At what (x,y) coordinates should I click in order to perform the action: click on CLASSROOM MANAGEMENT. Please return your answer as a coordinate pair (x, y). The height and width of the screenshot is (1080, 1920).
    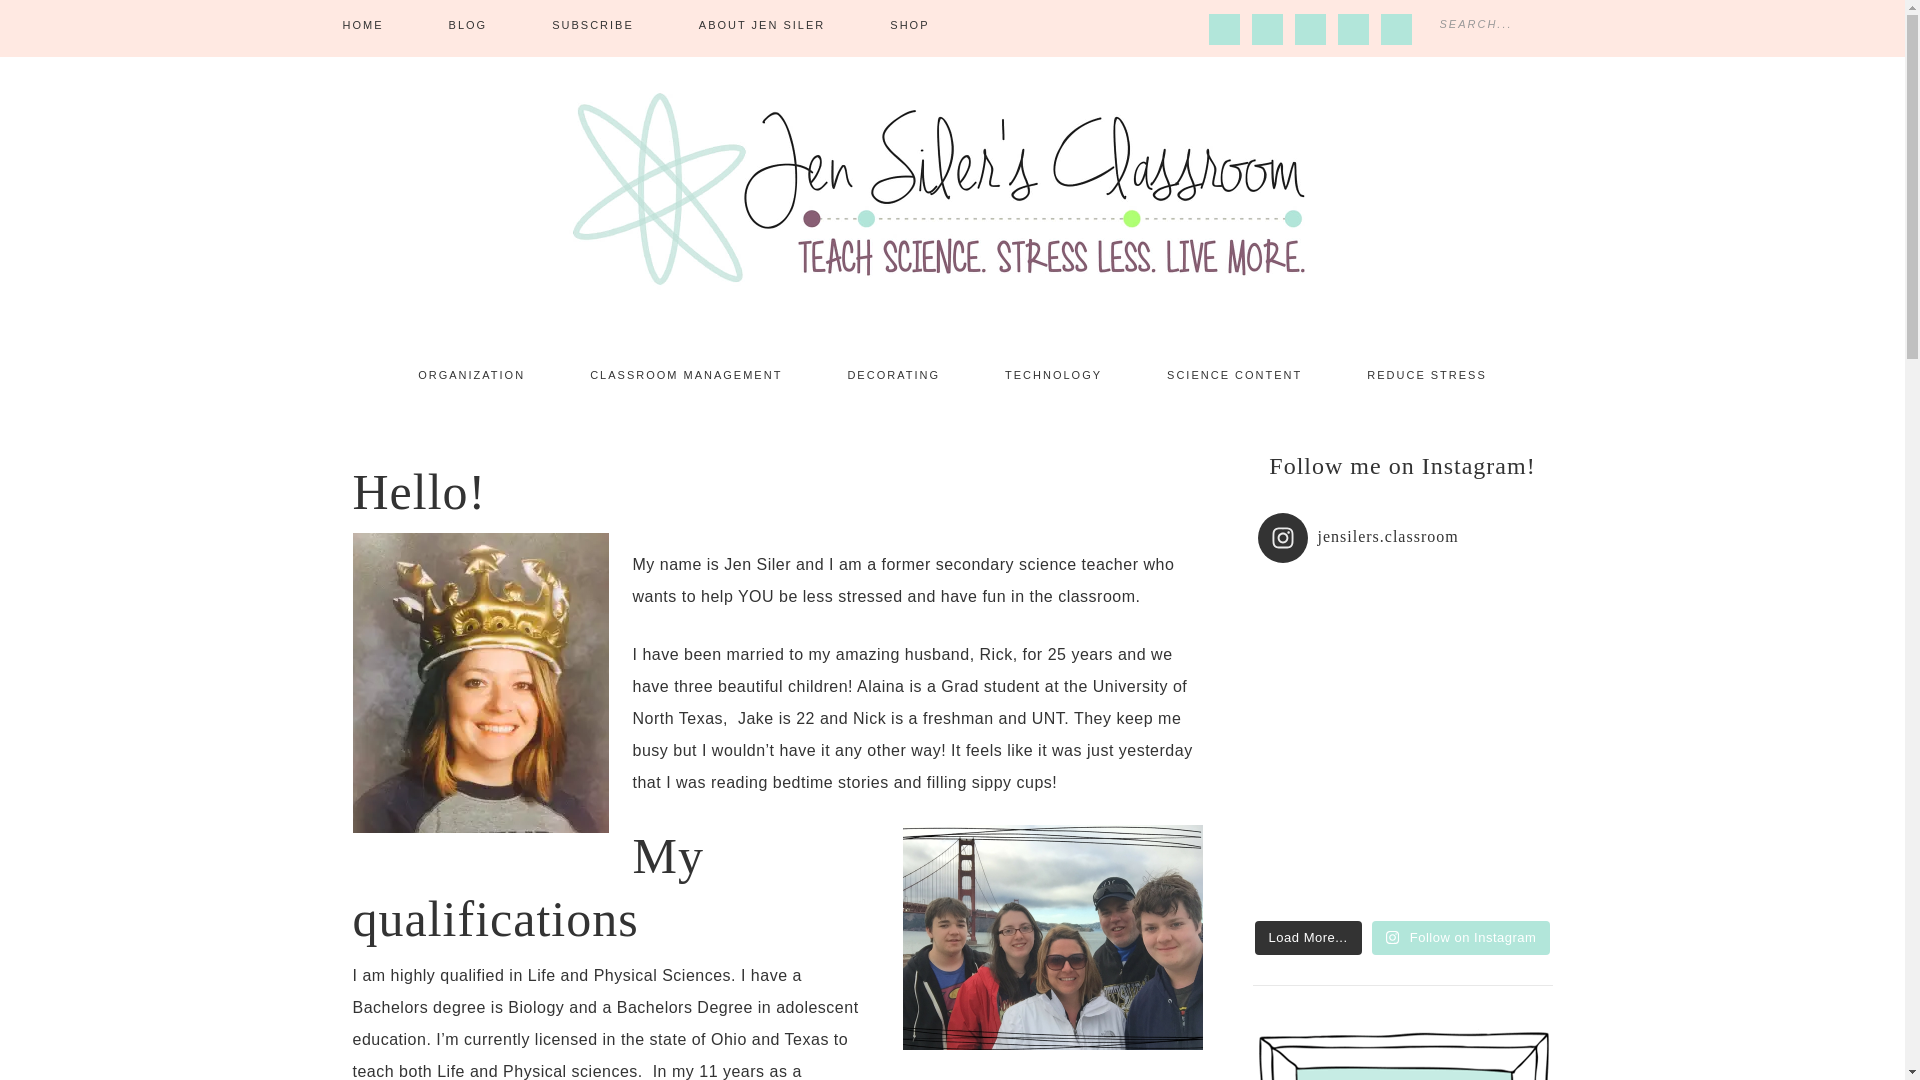
    Looking at the image, I should click on (686, 374).